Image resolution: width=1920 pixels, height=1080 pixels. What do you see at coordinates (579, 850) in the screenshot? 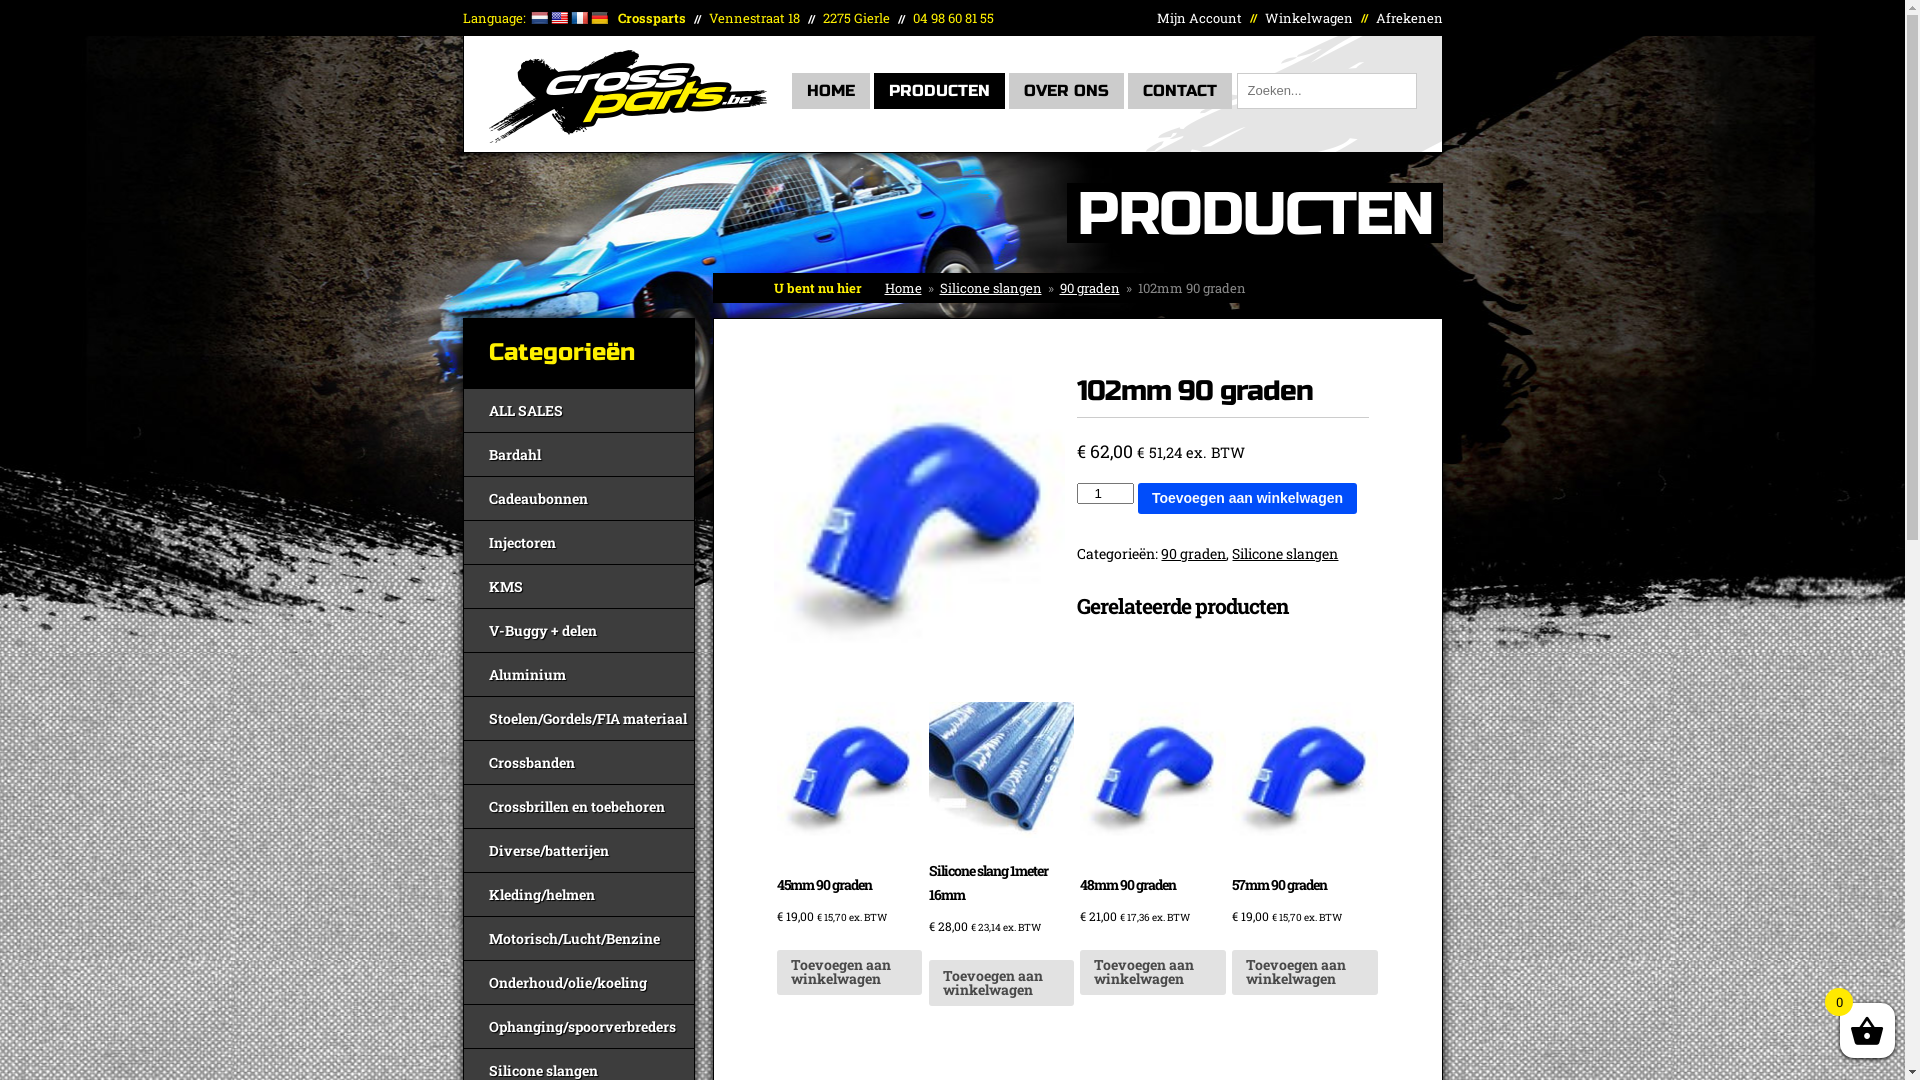
I see `Diverse/batterijen` at bounding box center [579, 850].